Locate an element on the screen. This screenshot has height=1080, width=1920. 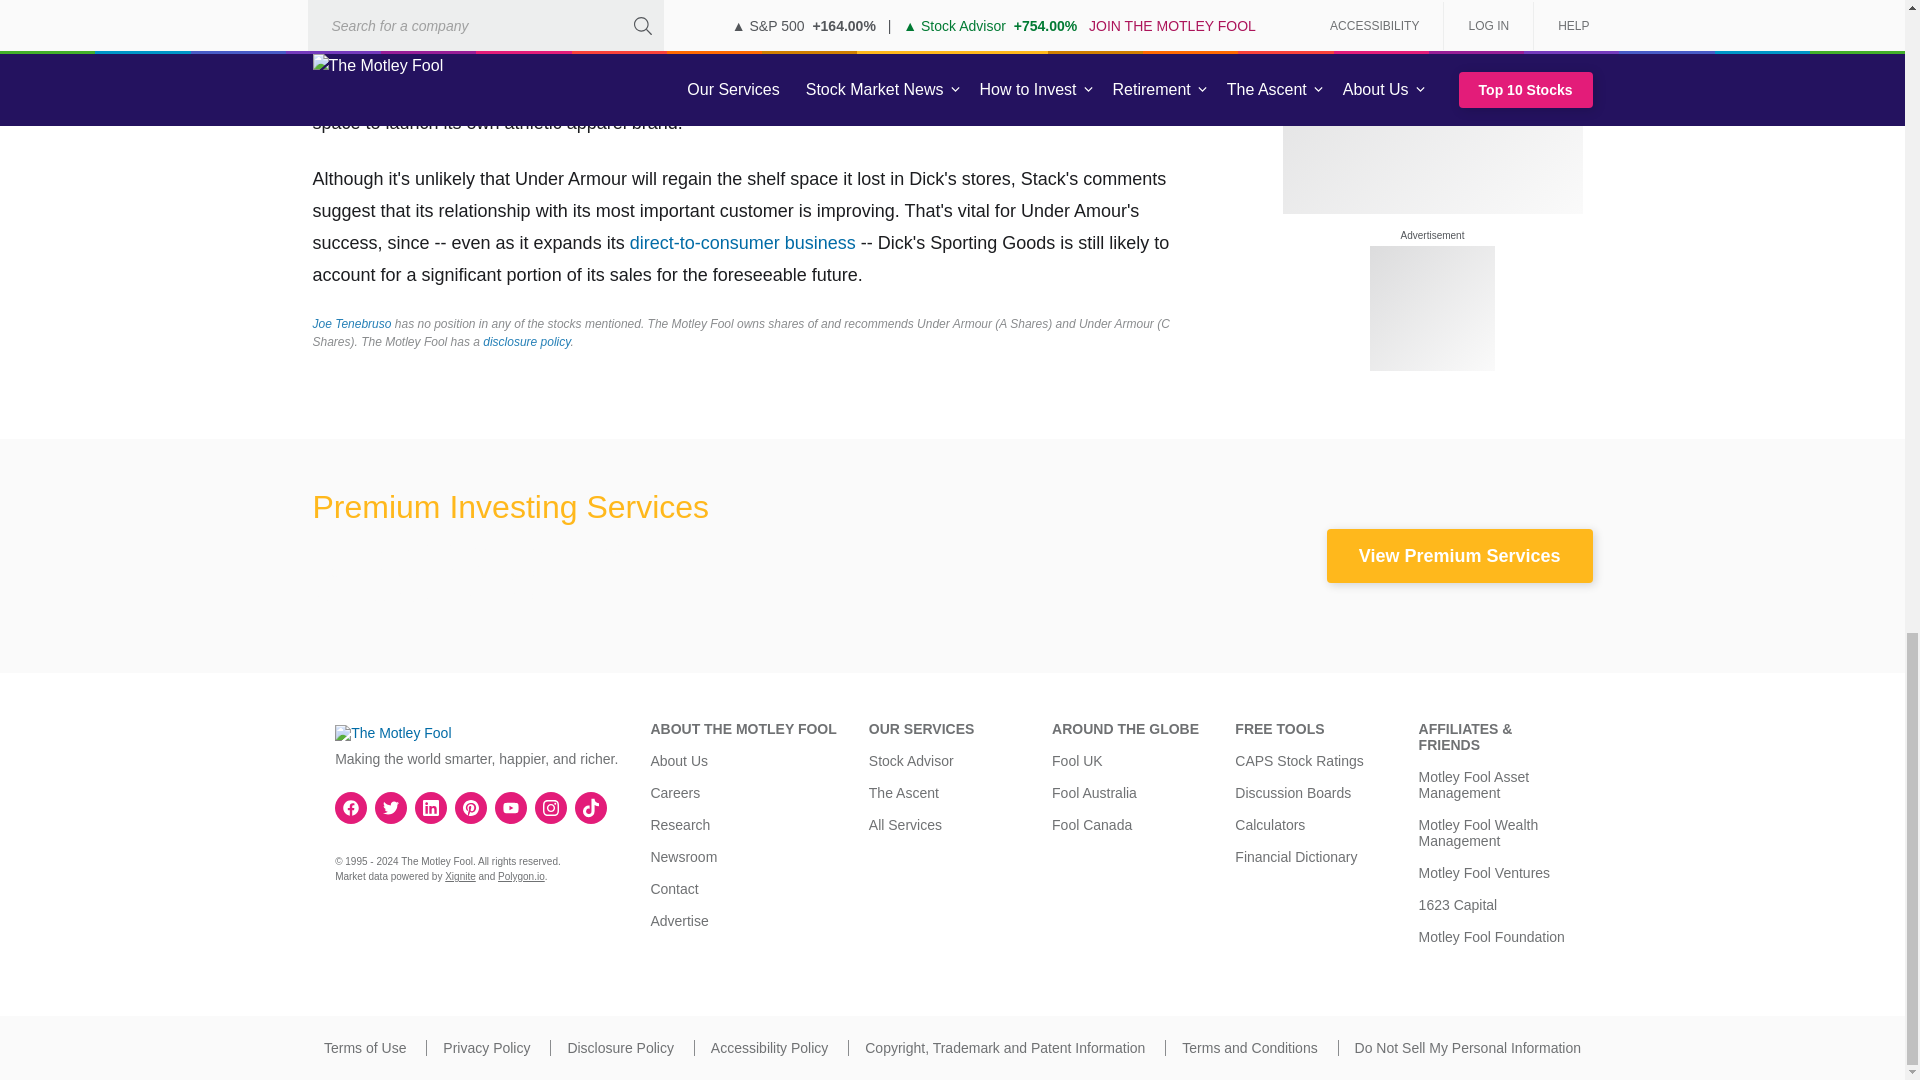
Disclosure Policy is located at coordinates (620, 1048).